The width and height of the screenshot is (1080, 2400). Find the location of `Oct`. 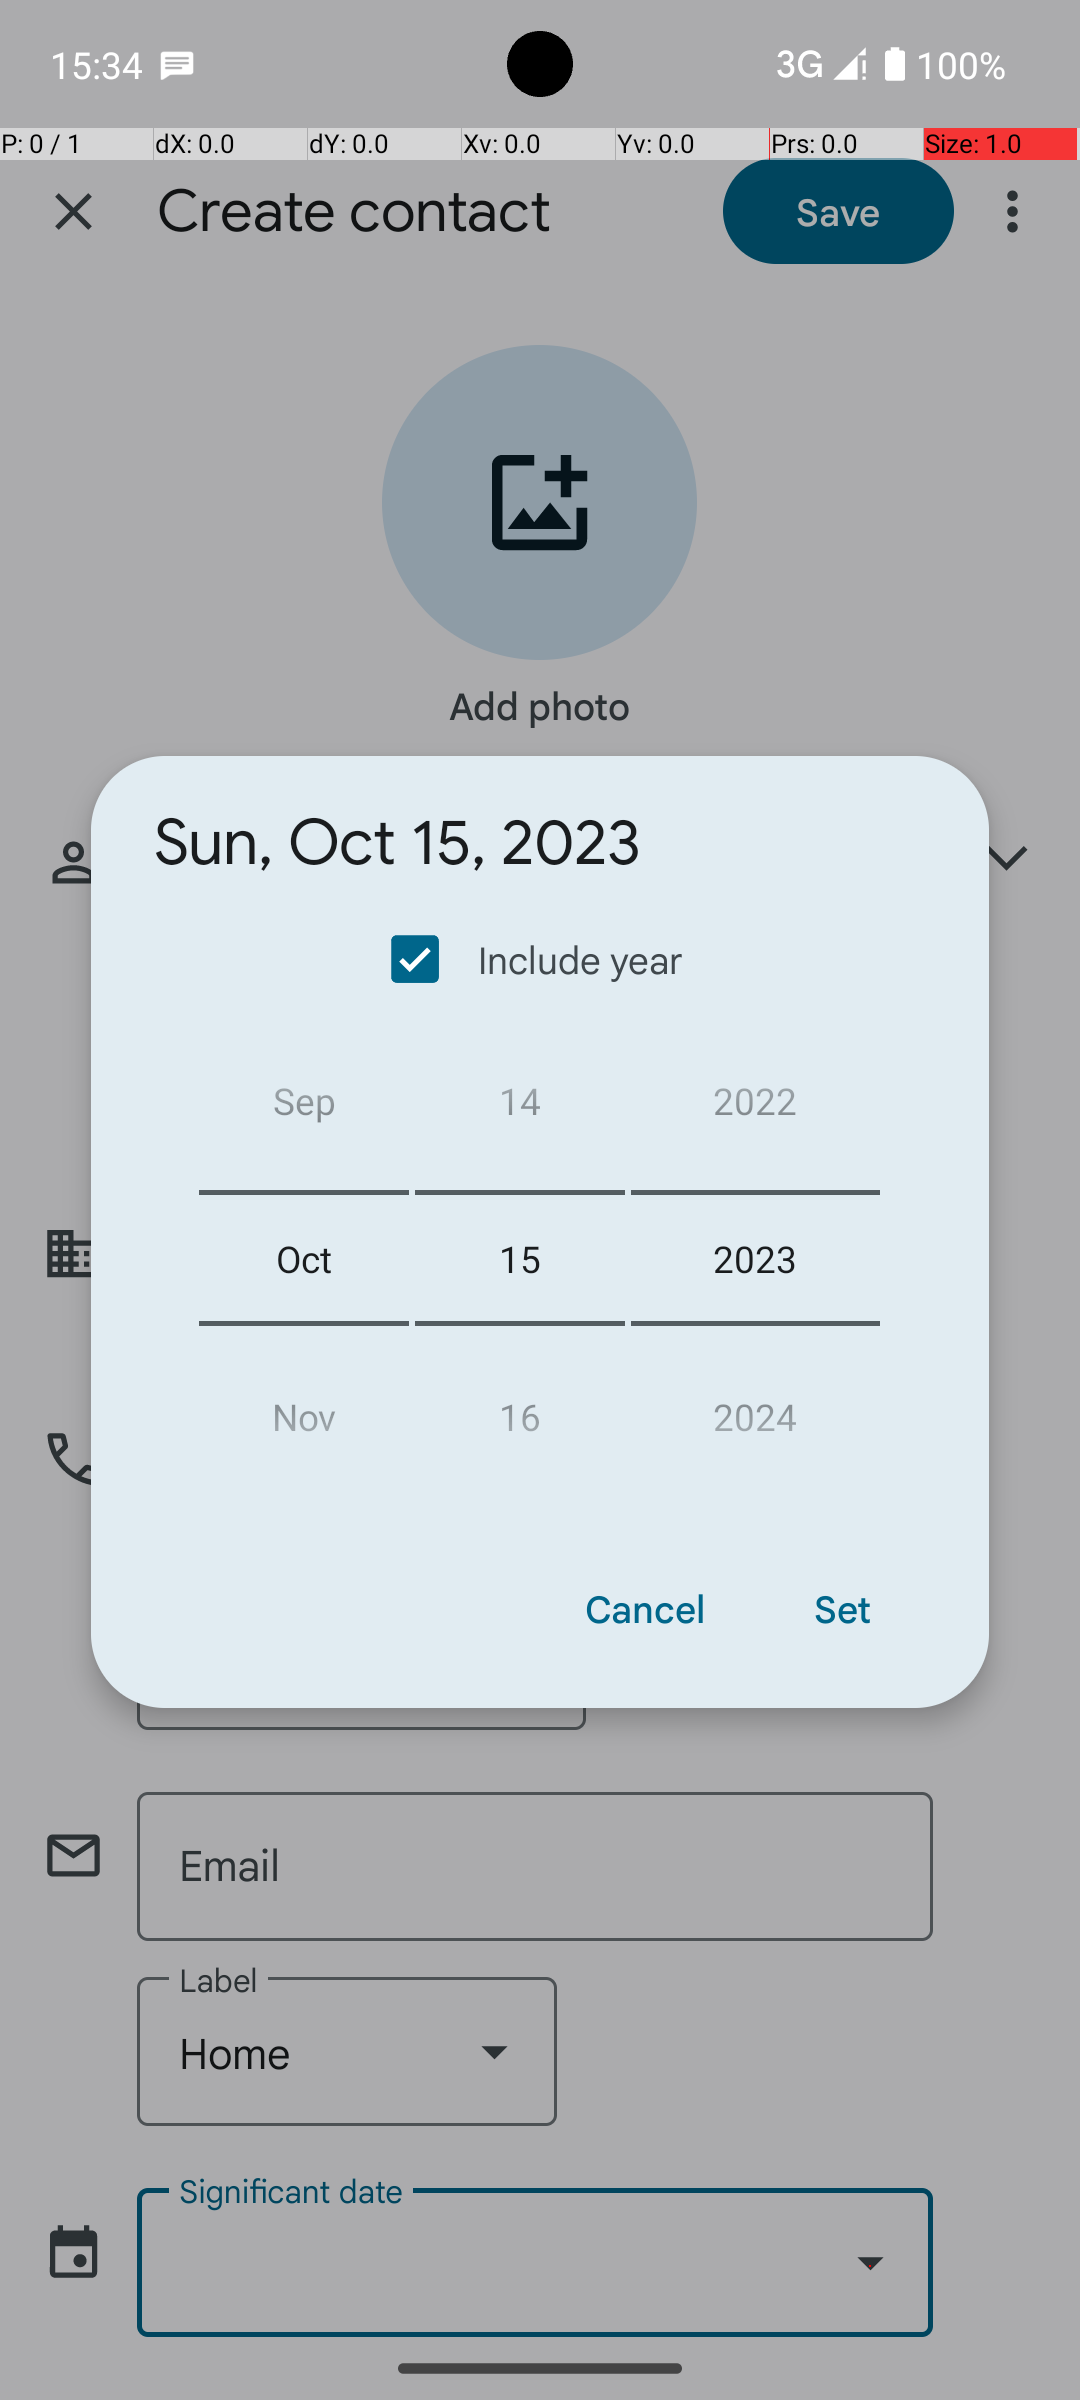

Oct is located at coordinates (304, 1258).